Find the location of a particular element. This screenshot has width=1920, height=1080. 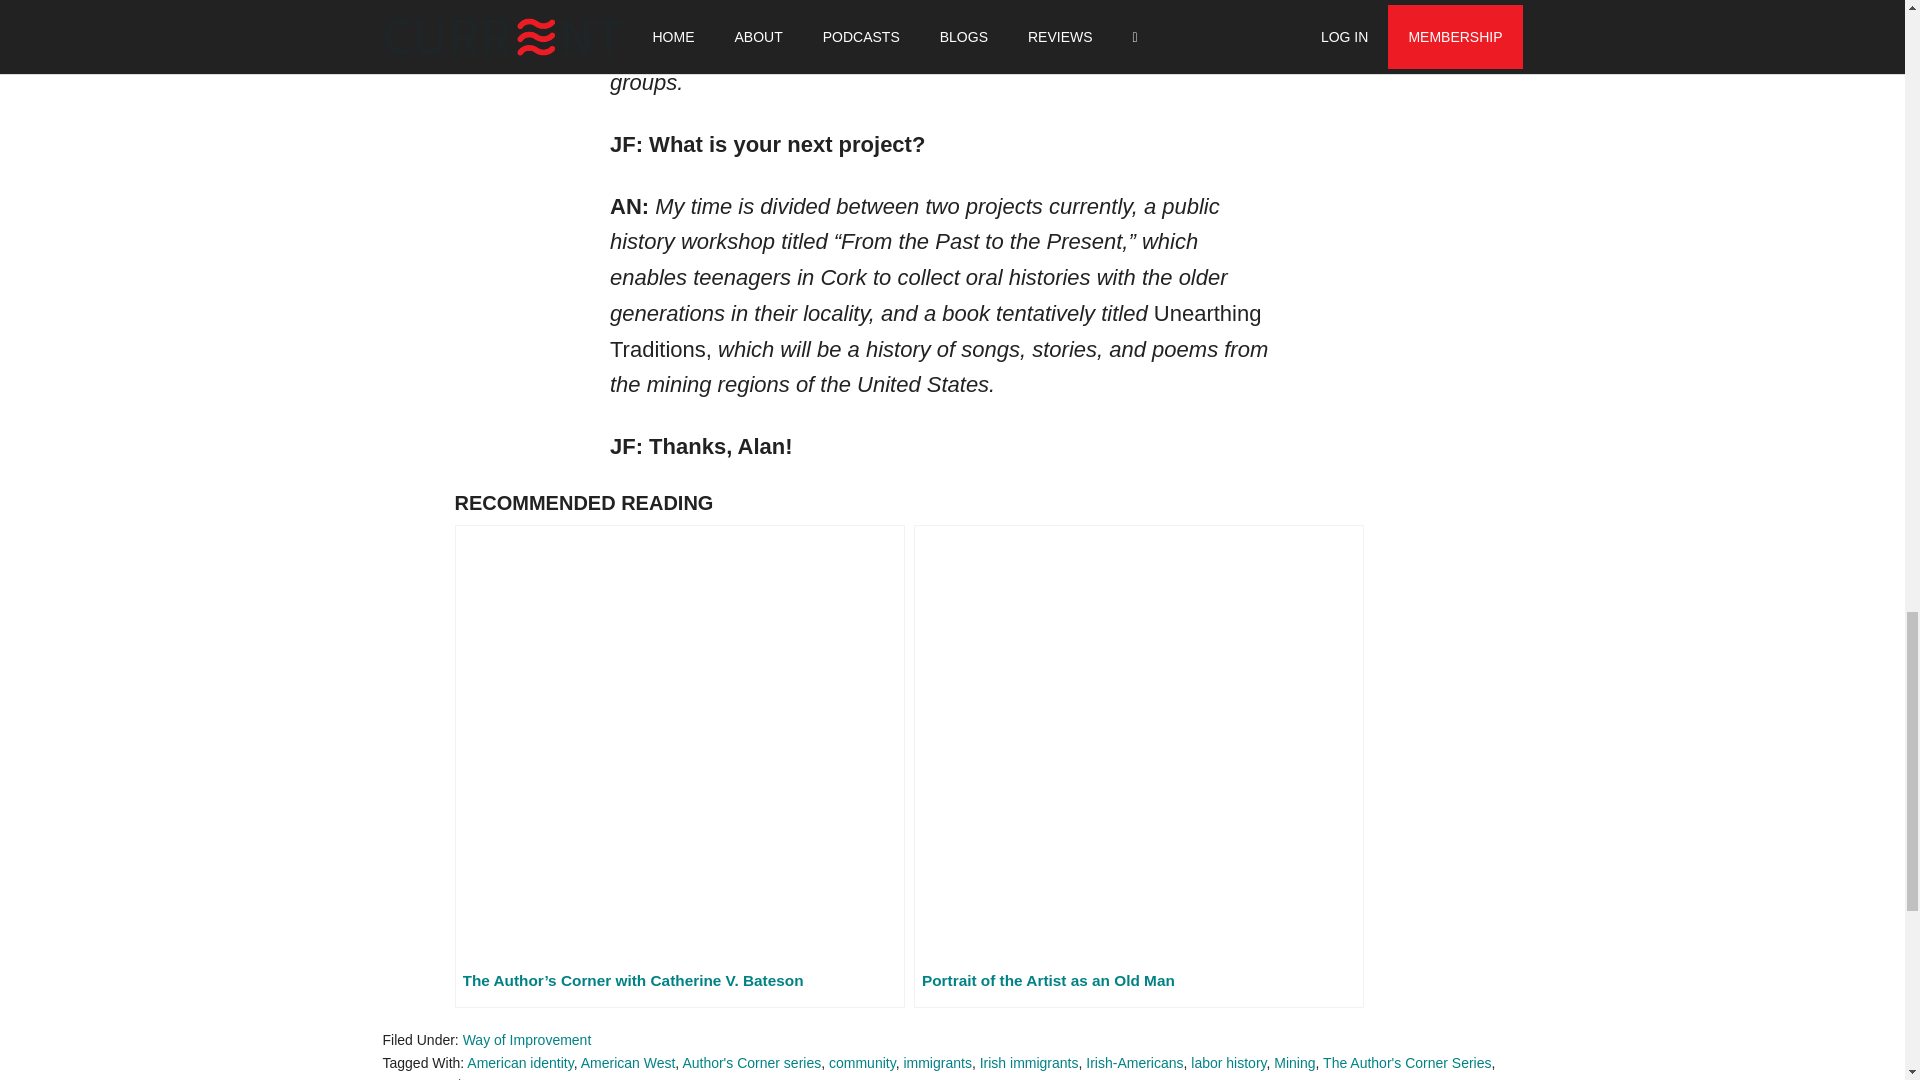

Author's Corner series is located at coordinates (751, 1063).